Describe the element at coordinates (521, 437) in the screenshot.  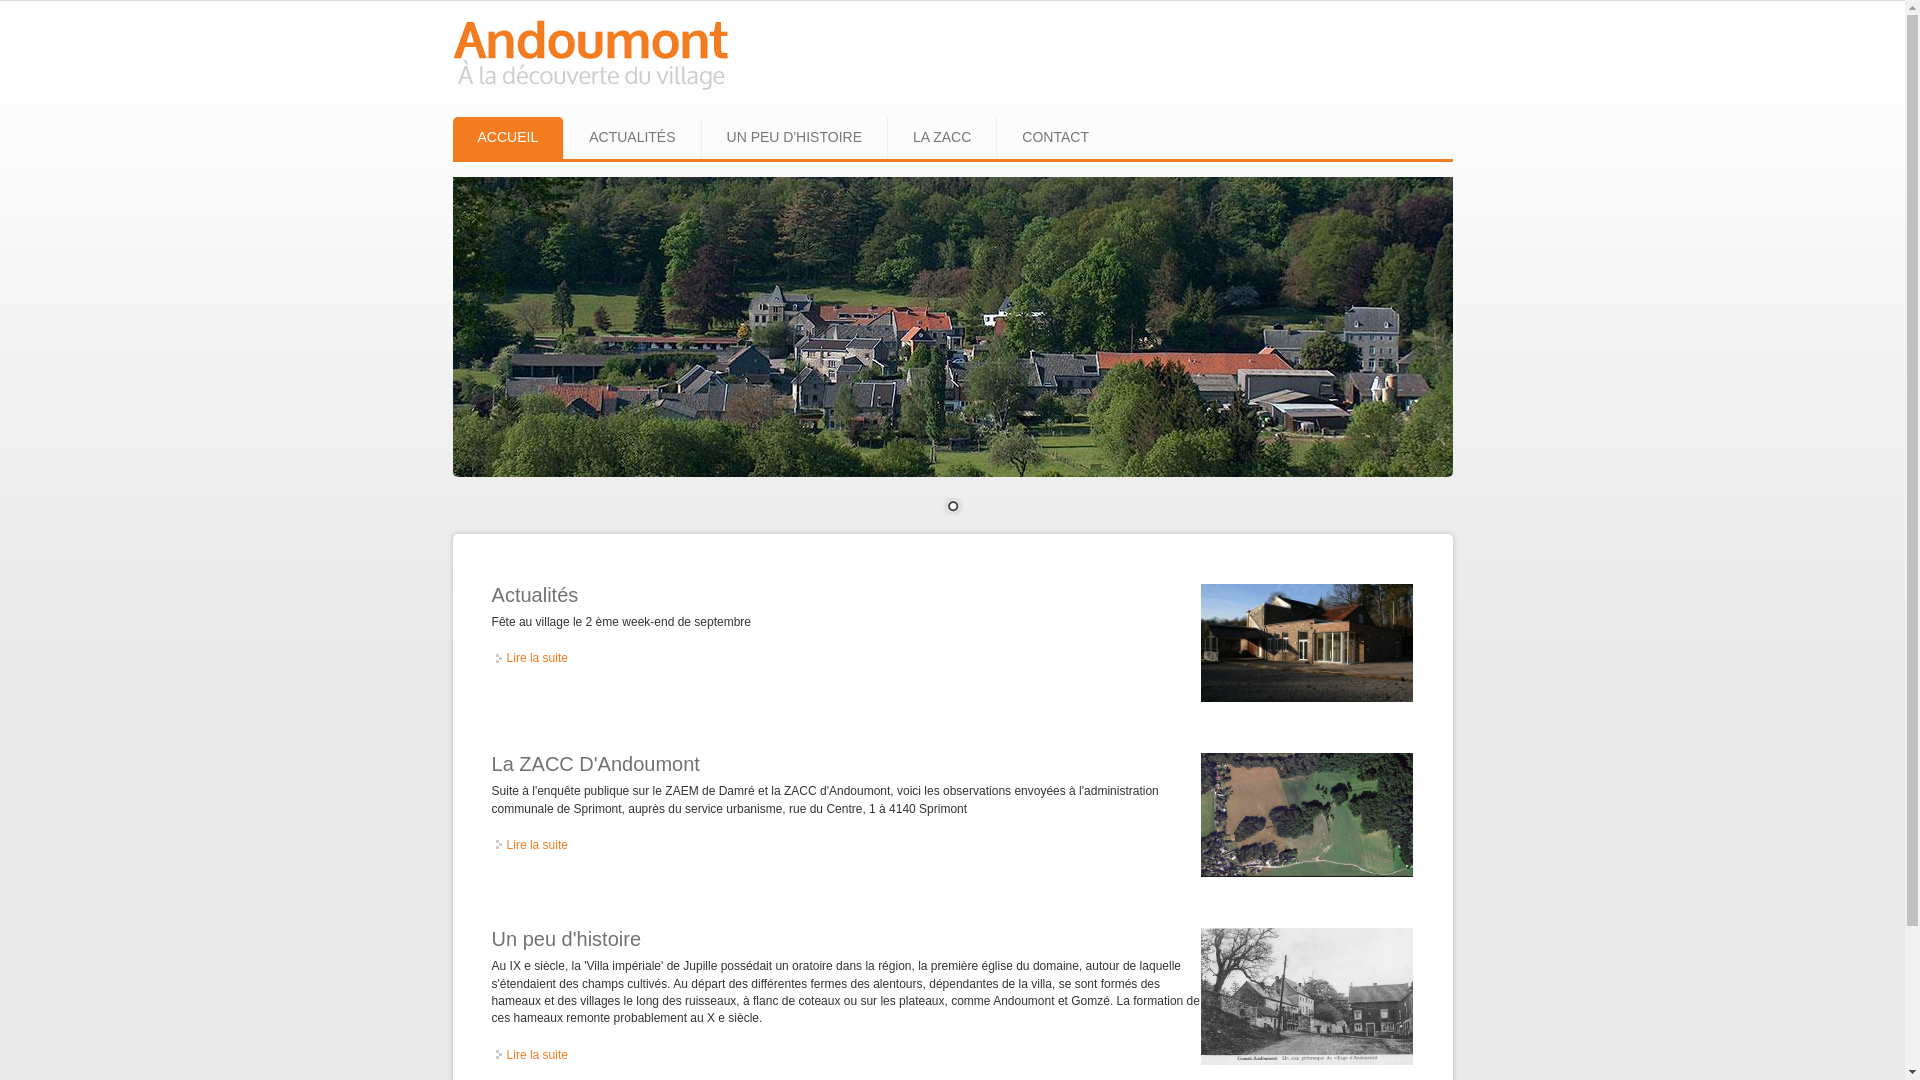
I see `Suivant` at that location.